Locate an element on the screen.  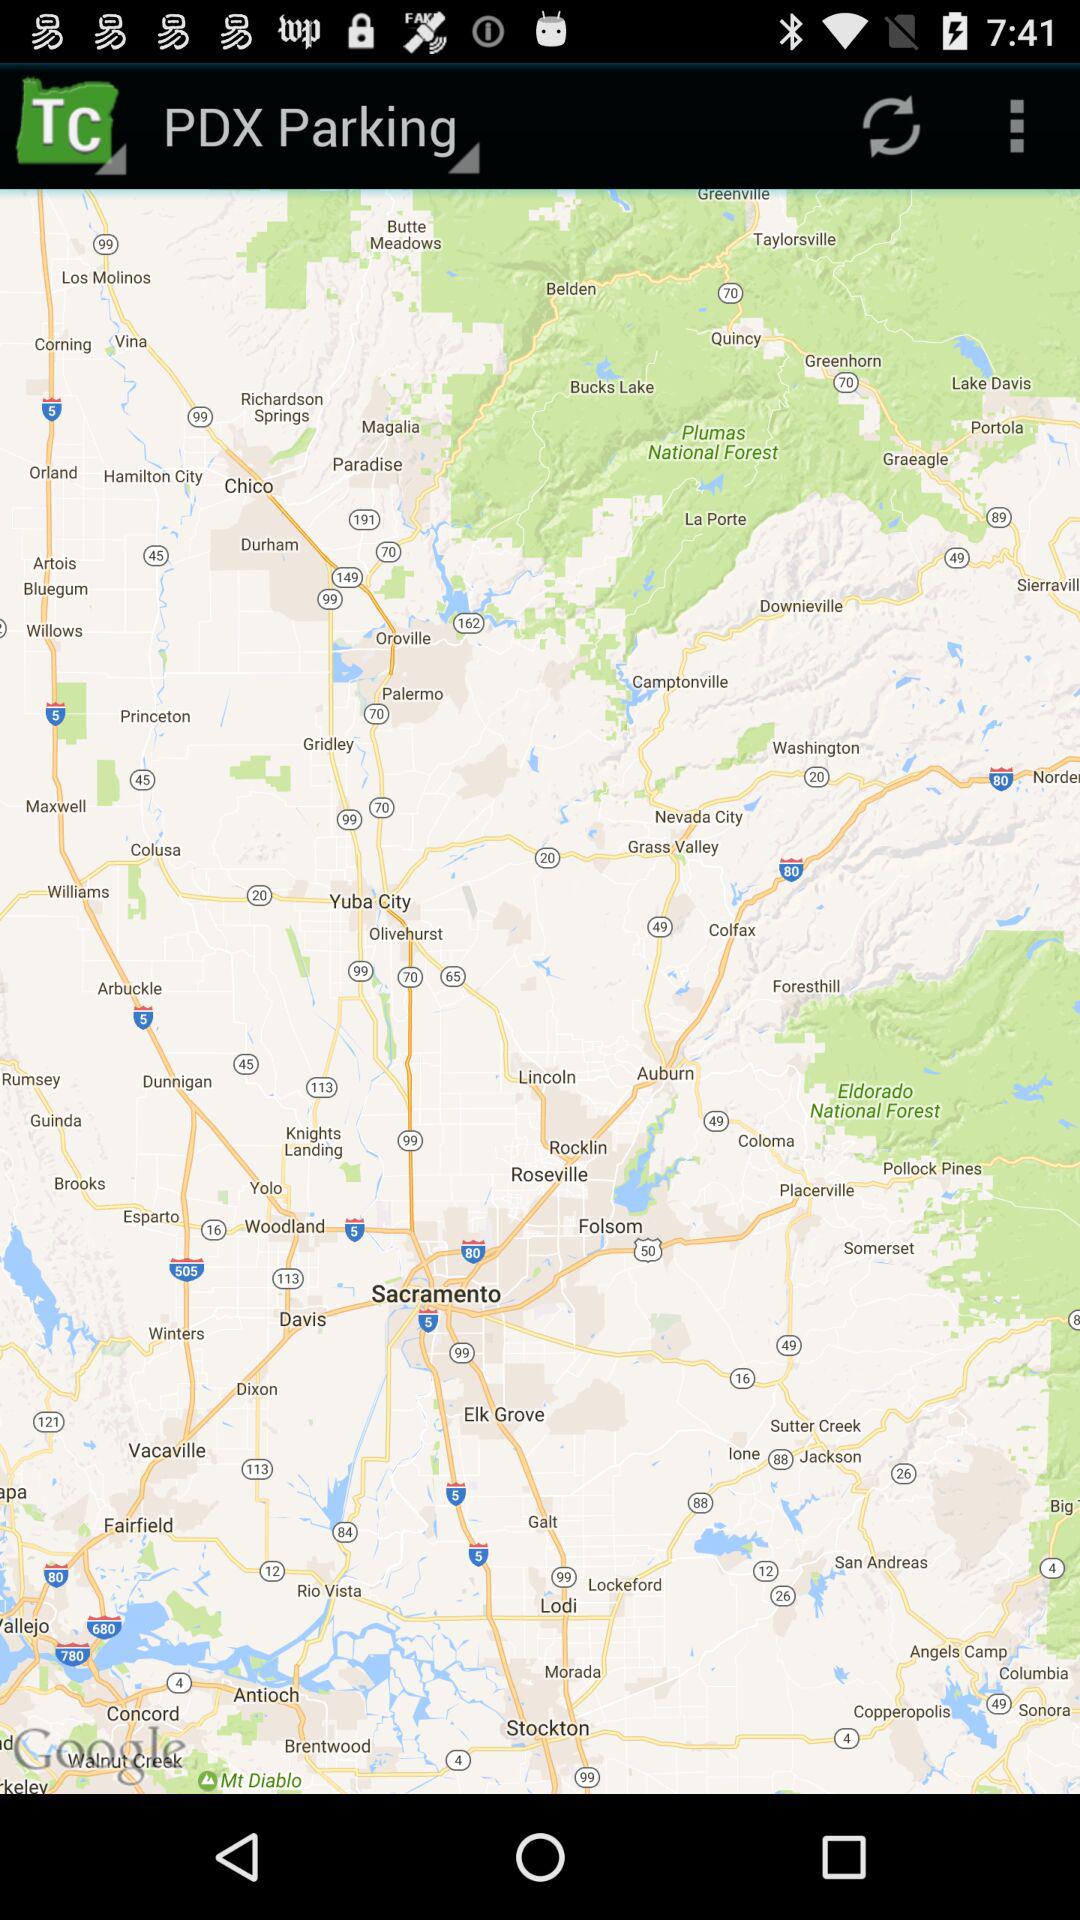
launch the pdx parking app is located at coordinates (318, 126).